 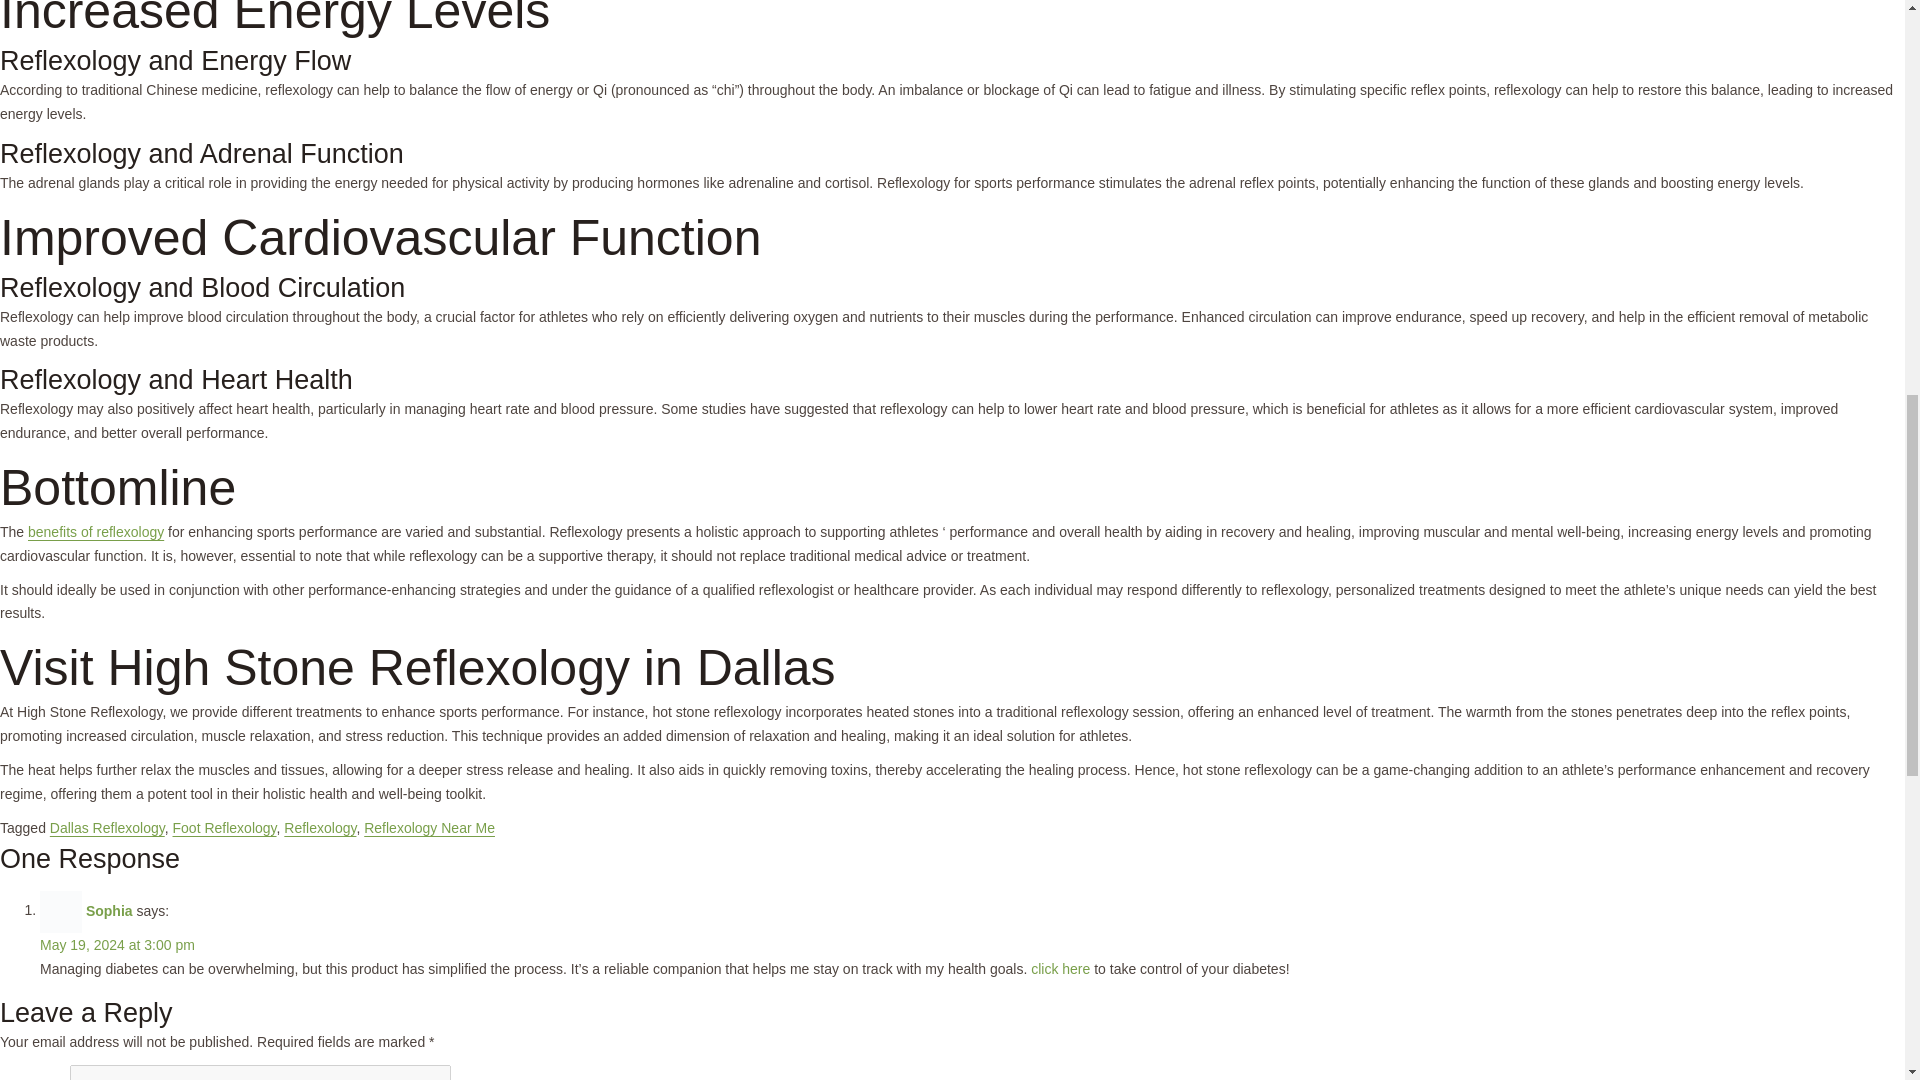 What do you see at coordinates (1060, 969) in the screenshot?
I see `click here` at bounding box center [1060, 969].